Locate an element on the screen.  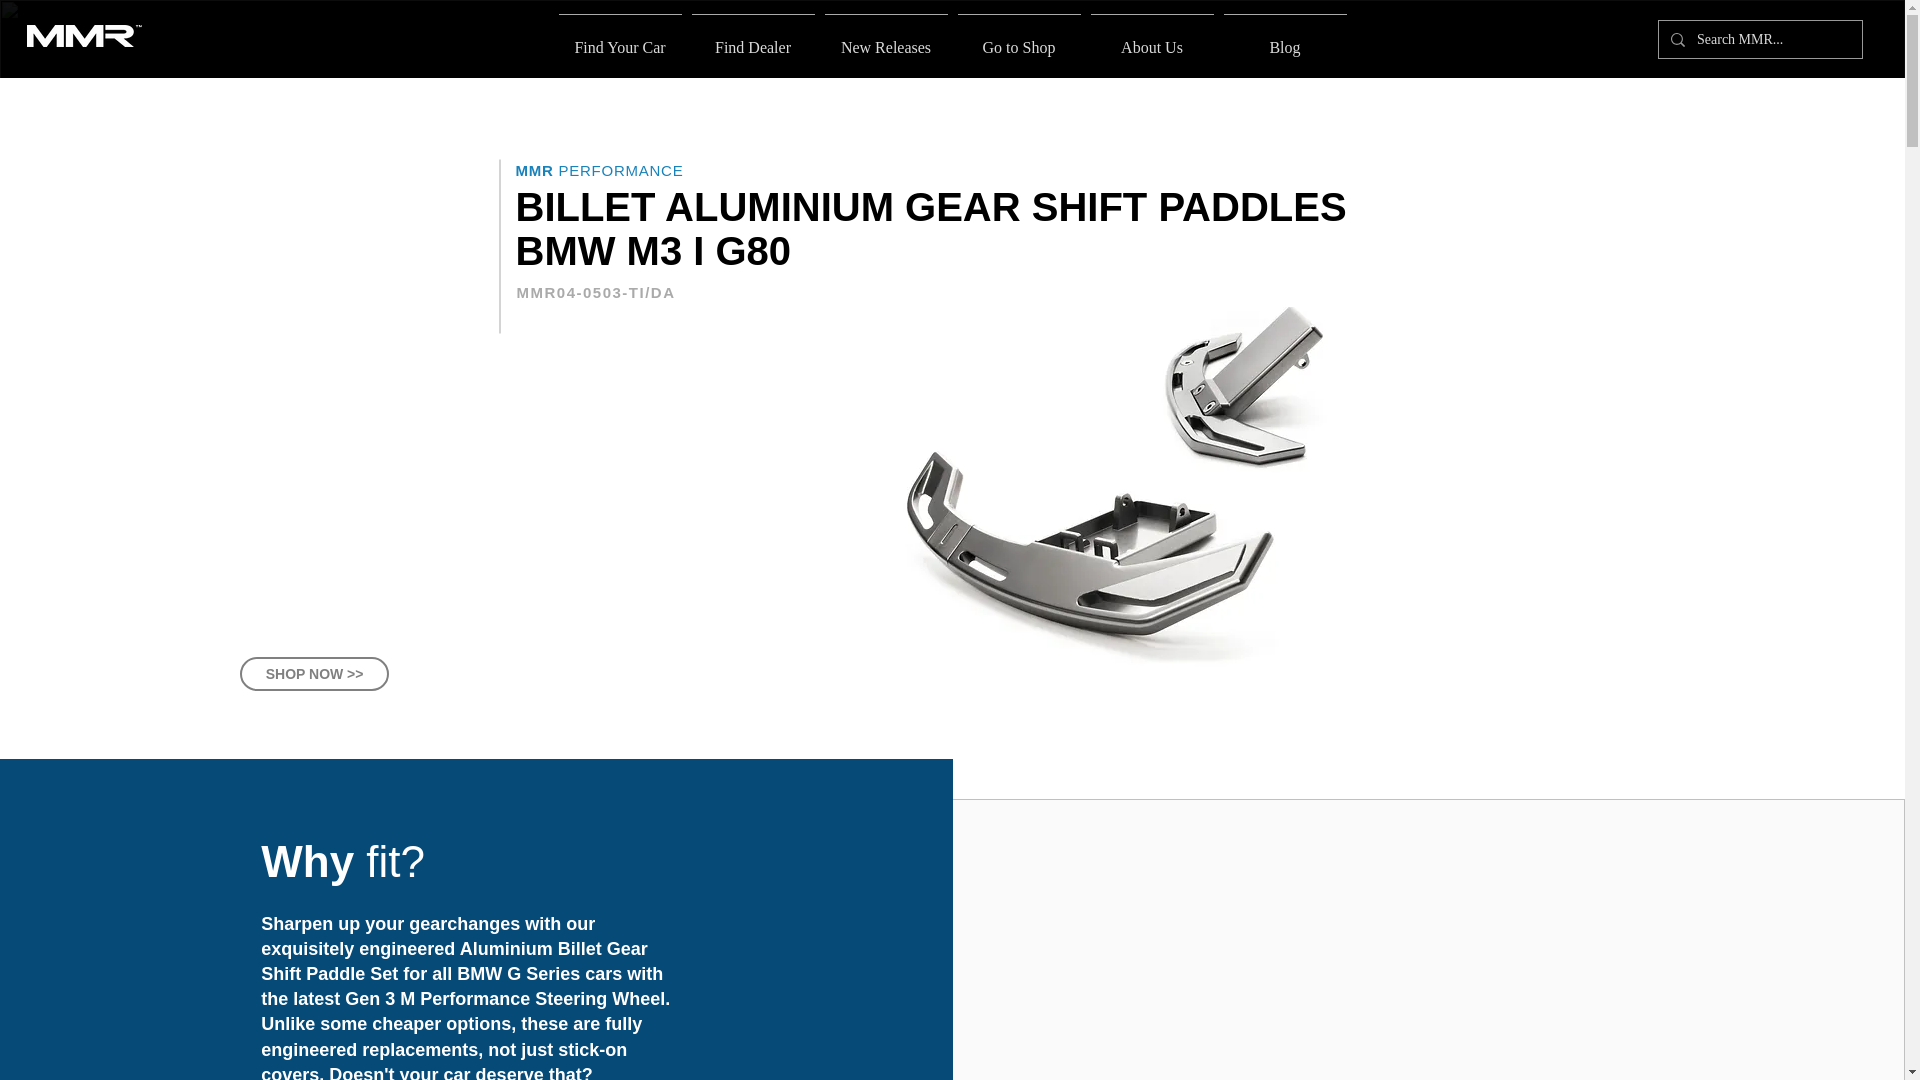
New Releases is located at coordinates (1284, 38).